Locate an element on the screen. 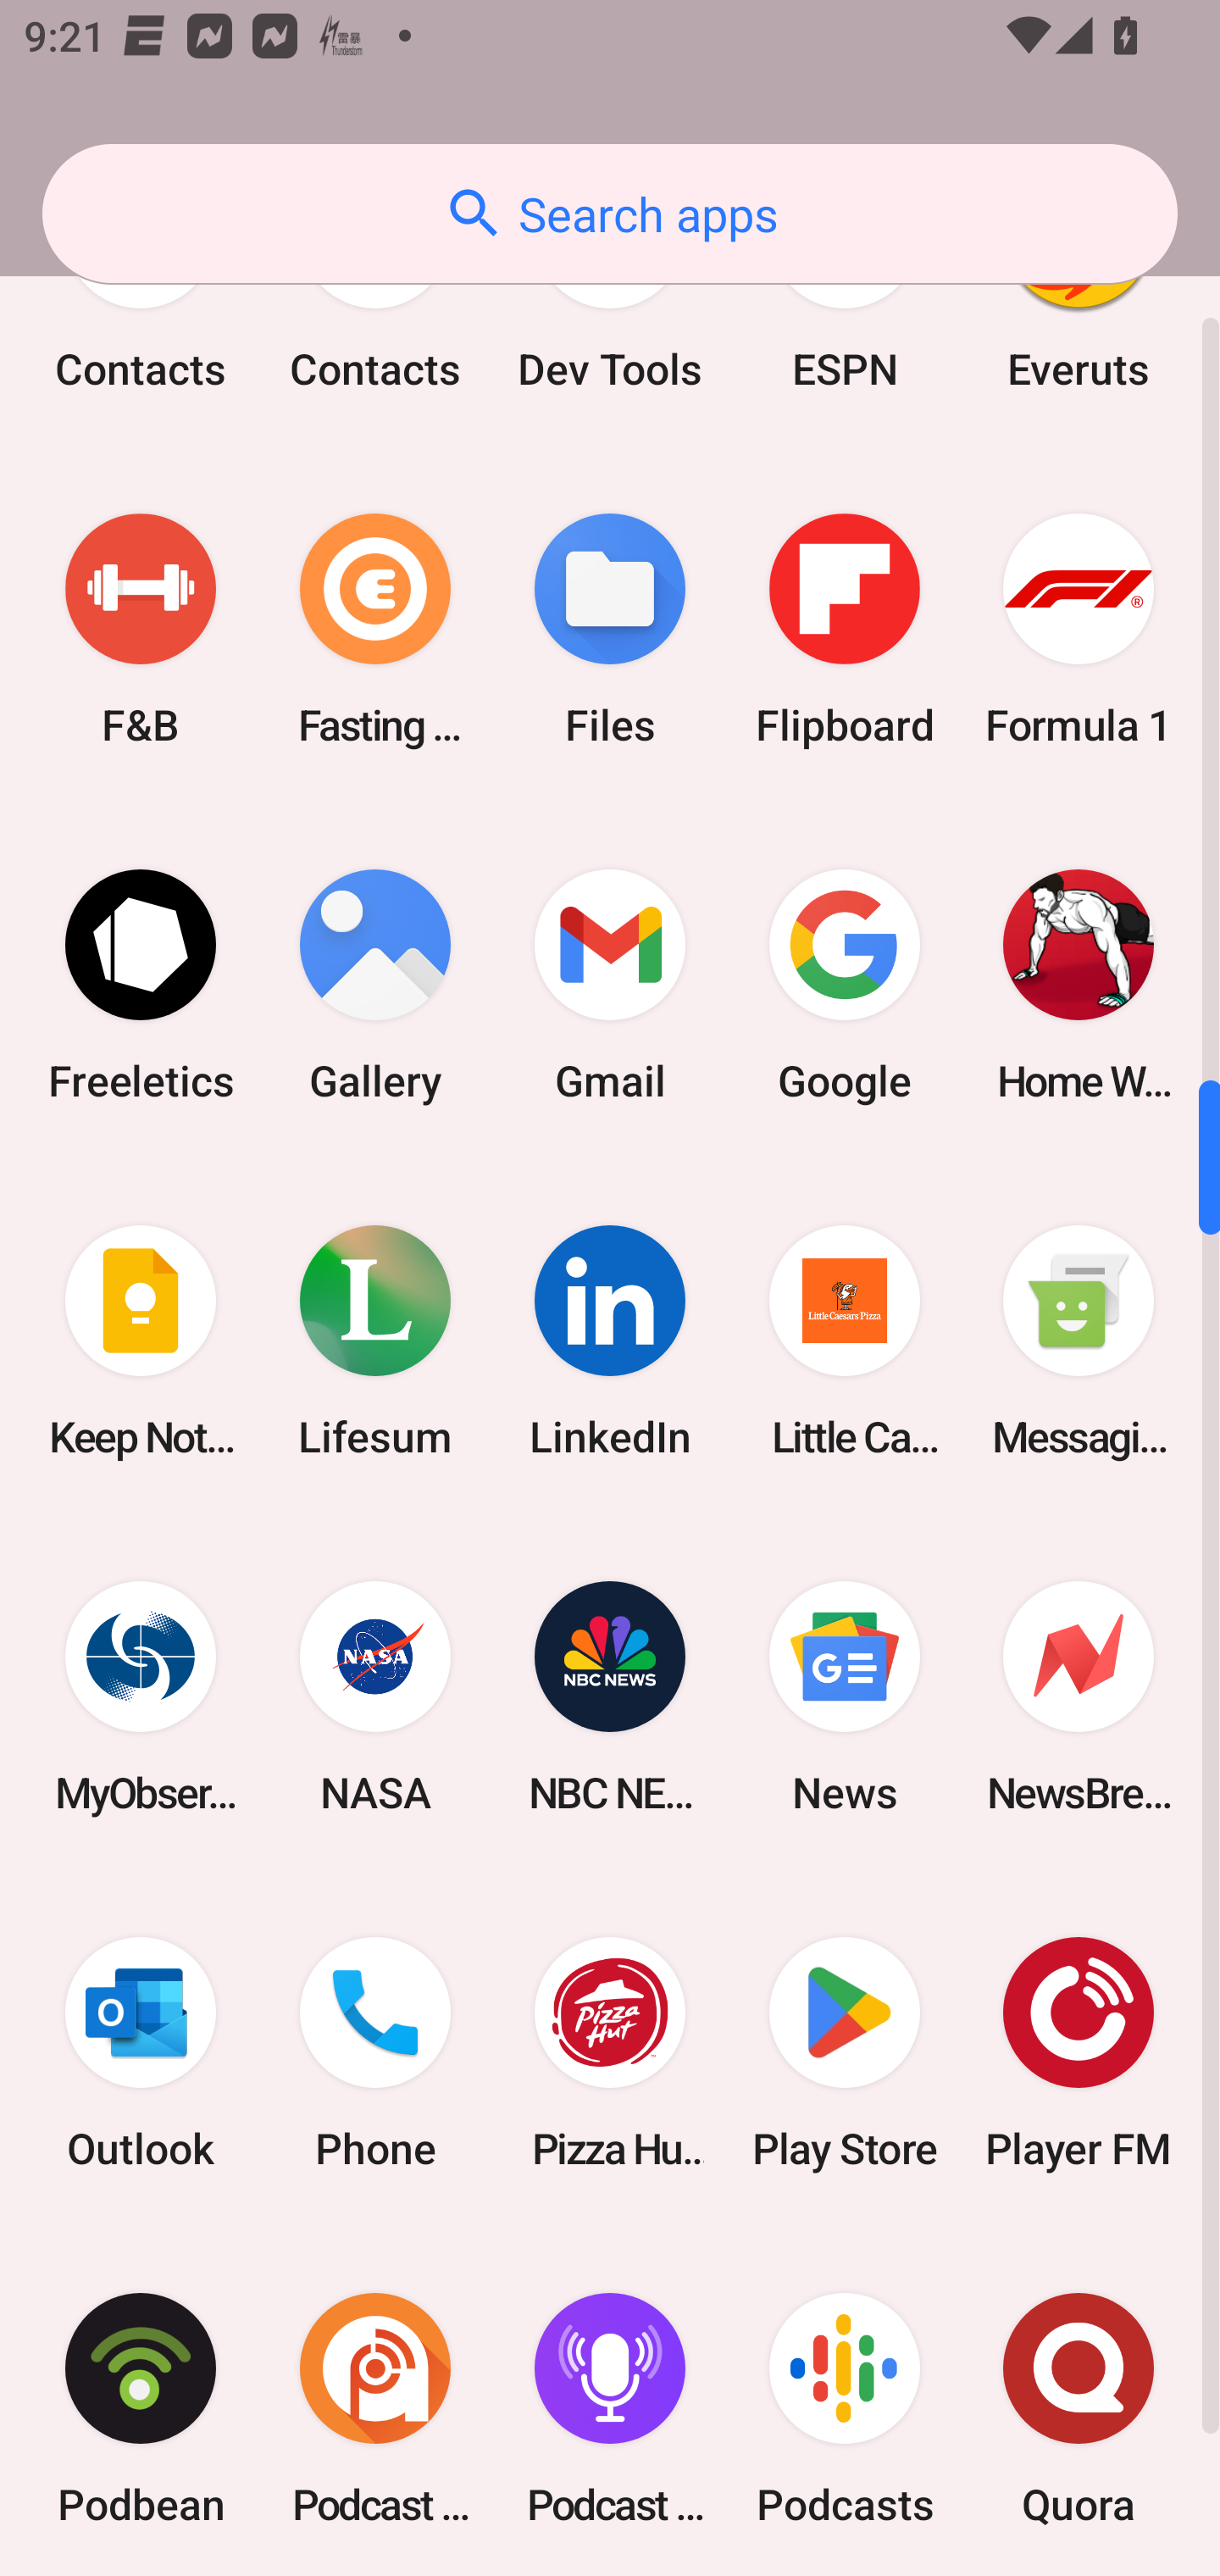  Fasting Coach is located at coordinates (375, 629).